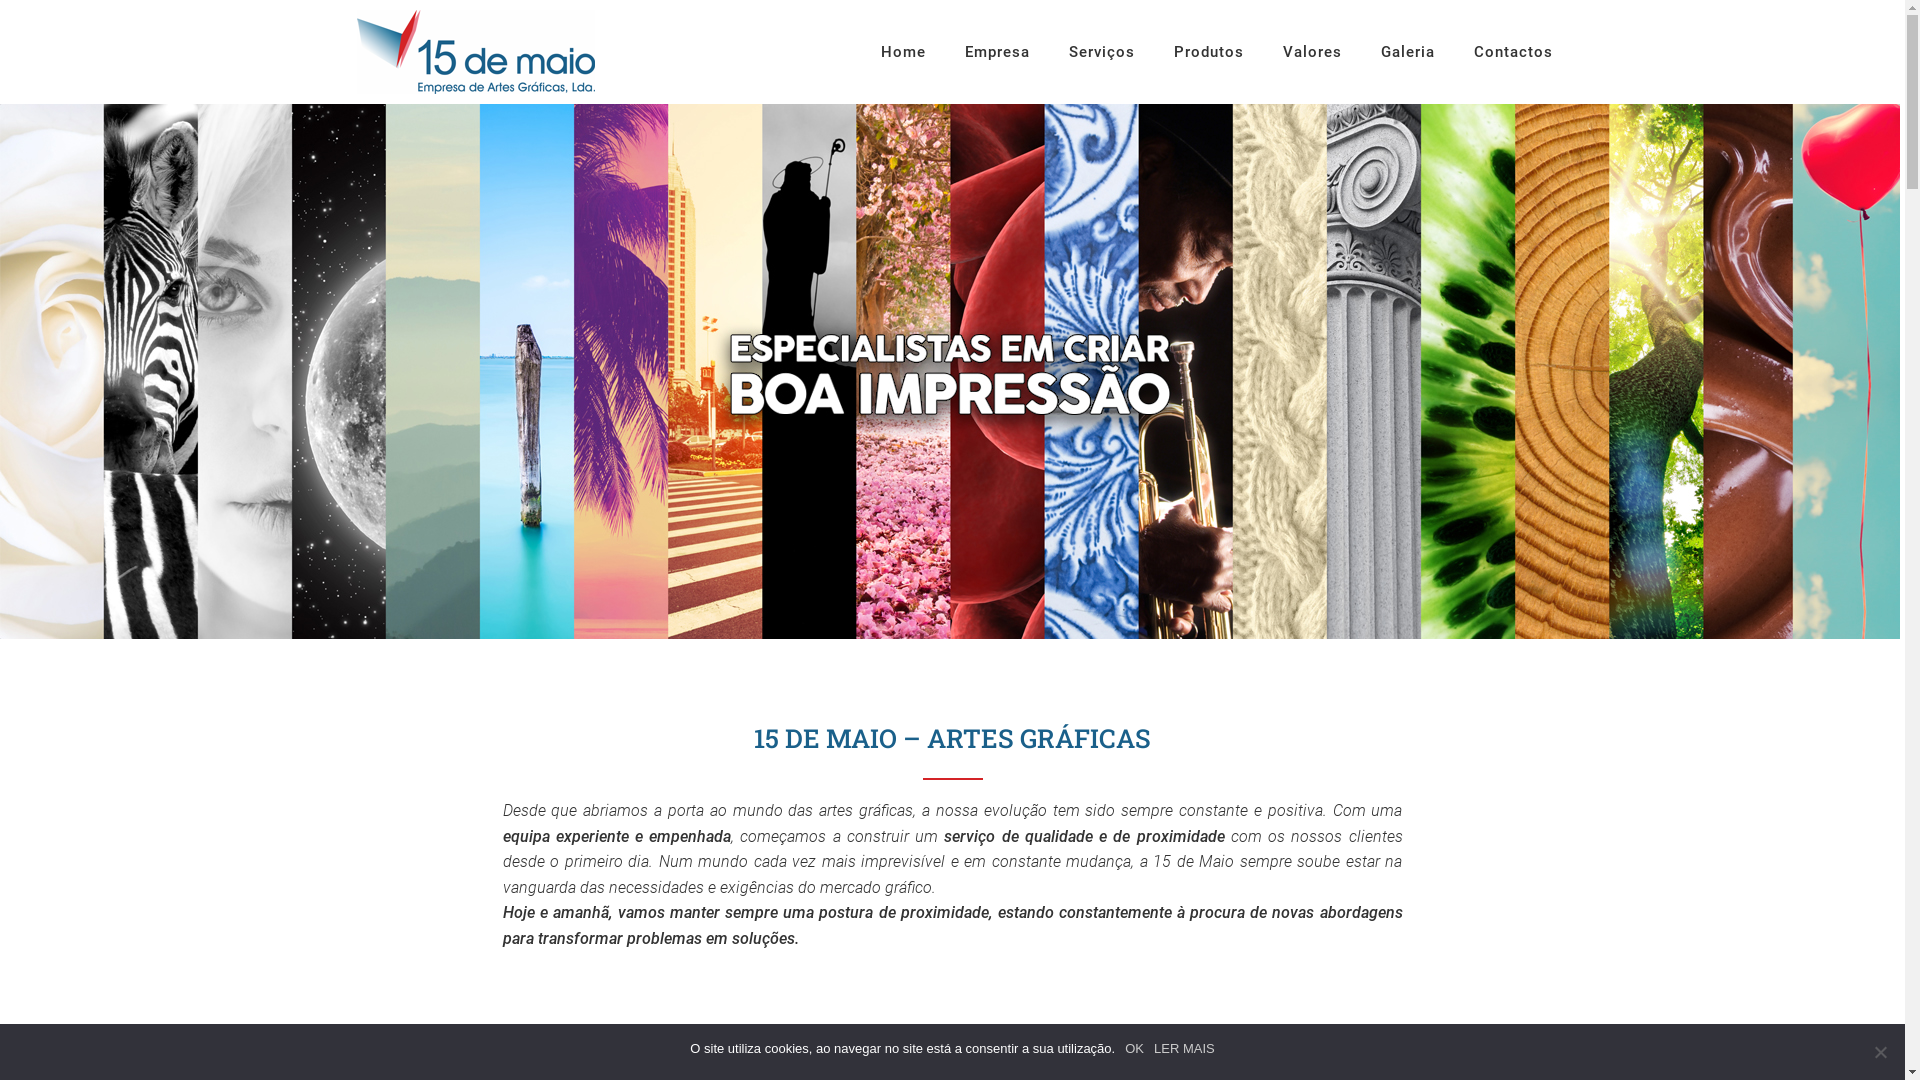 Image resolution: width=1920 pixels, height=1080 pixels. I want to click on banner_mb, so click(950, 372).